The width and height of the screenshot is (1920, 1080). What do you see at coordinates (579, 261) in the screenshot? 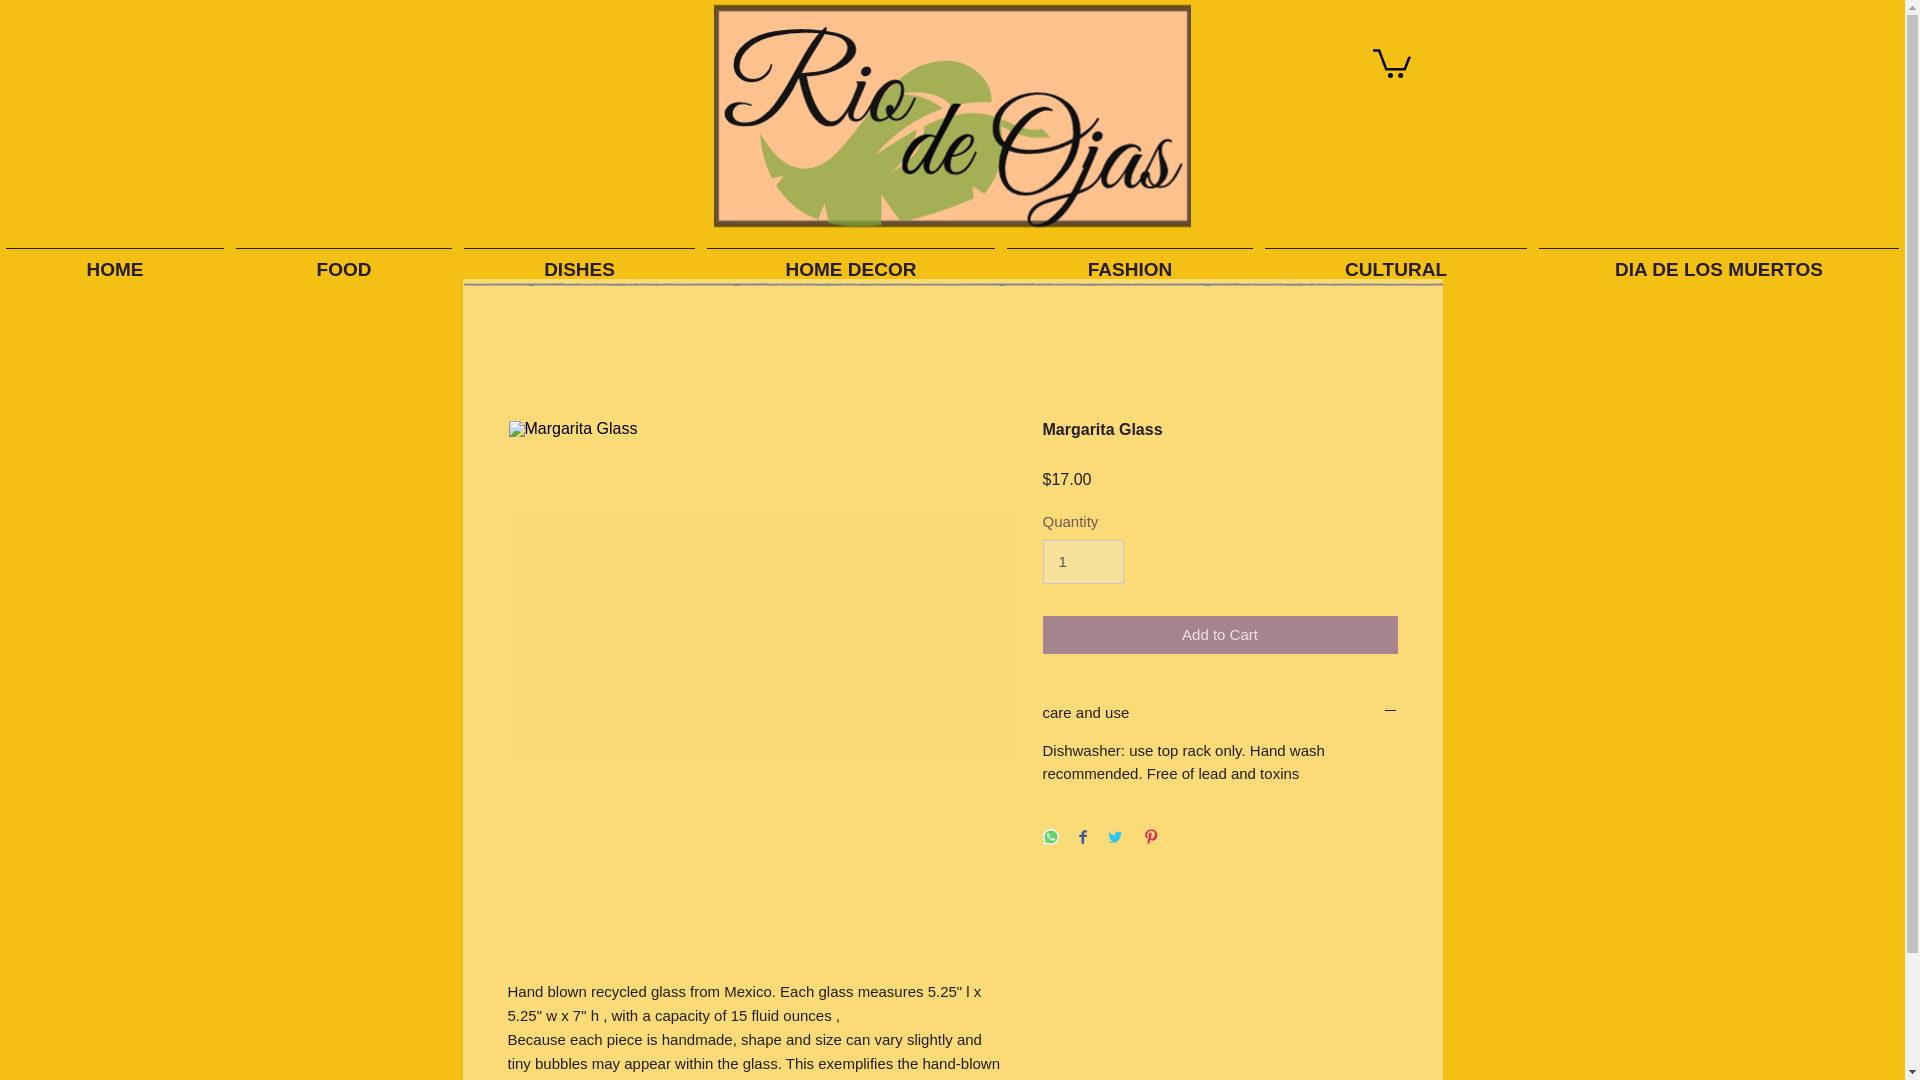
I see `DISHES` at bounding box center [579, 261].